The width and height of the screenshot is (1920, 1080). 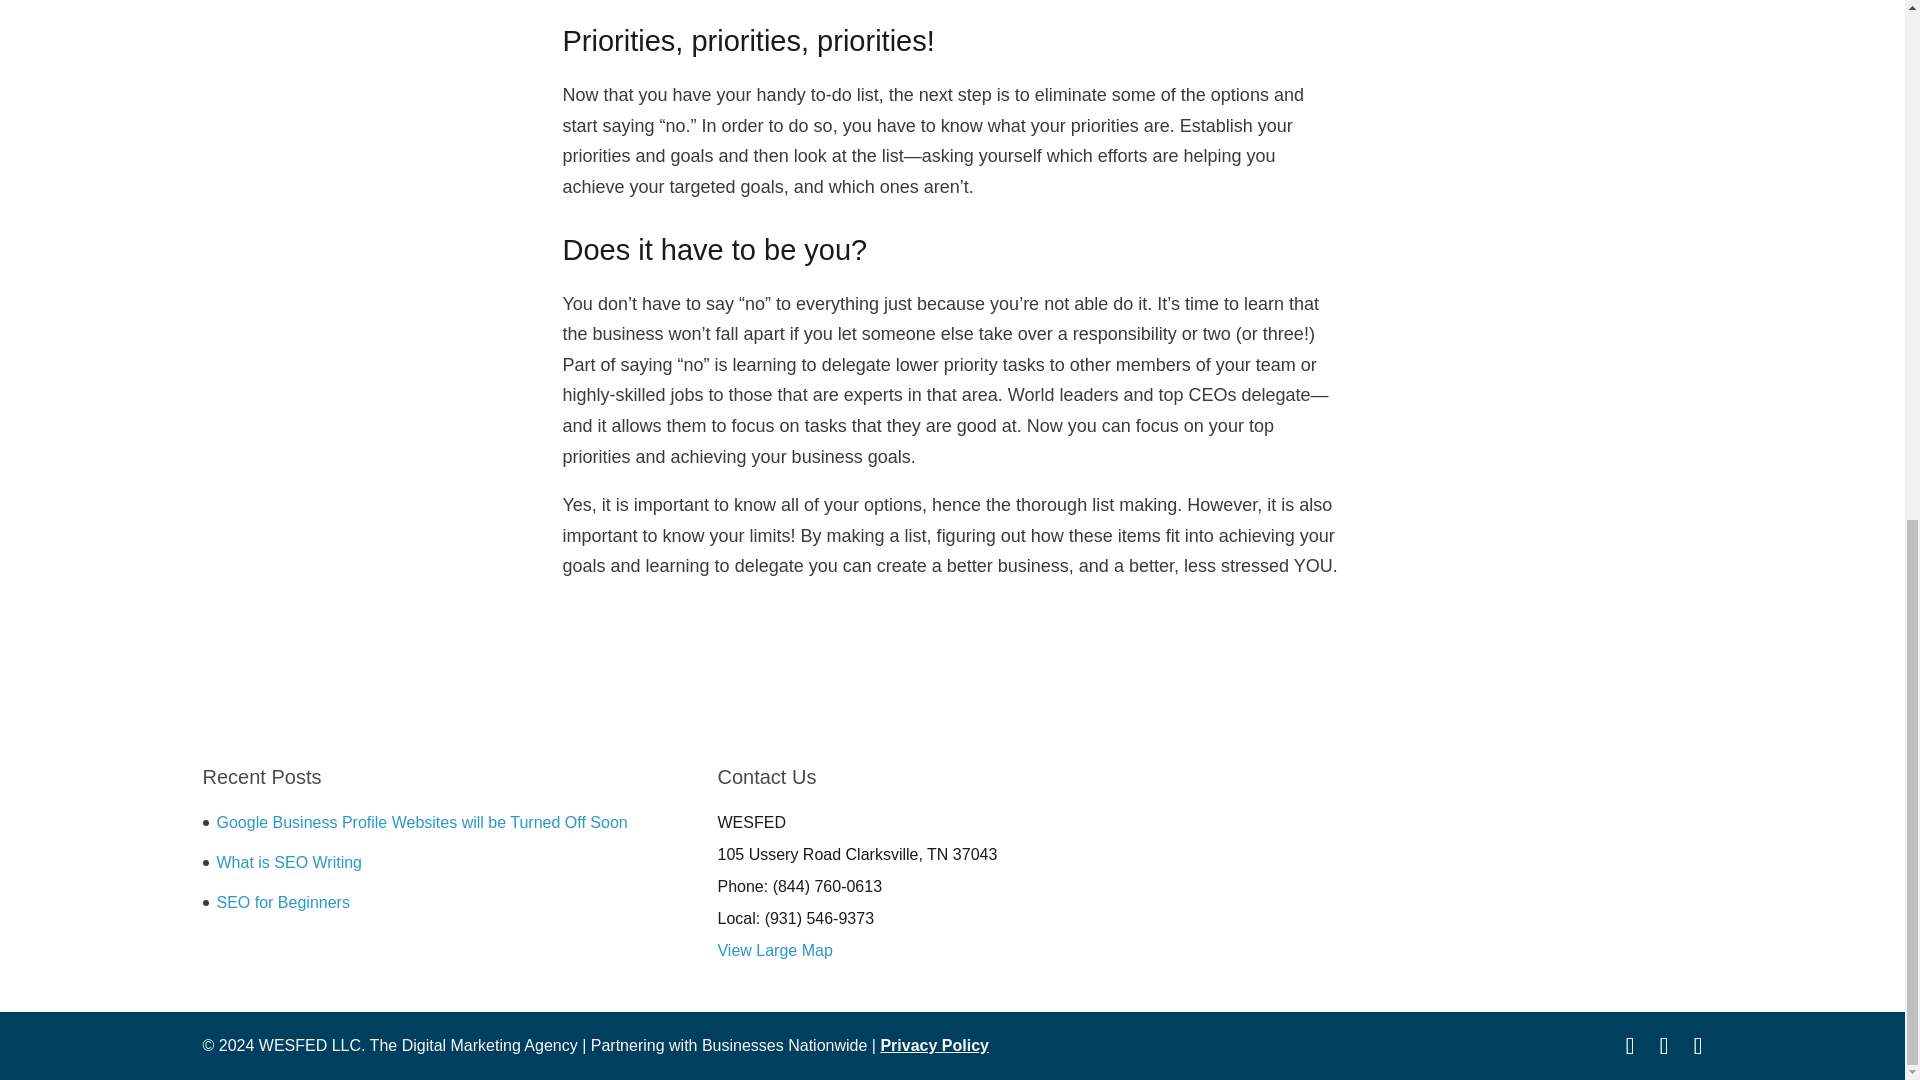 What do you see at coordinates (774, 950) in the screenshot?
I see `View Large Map` at bounding box center [774, 950].